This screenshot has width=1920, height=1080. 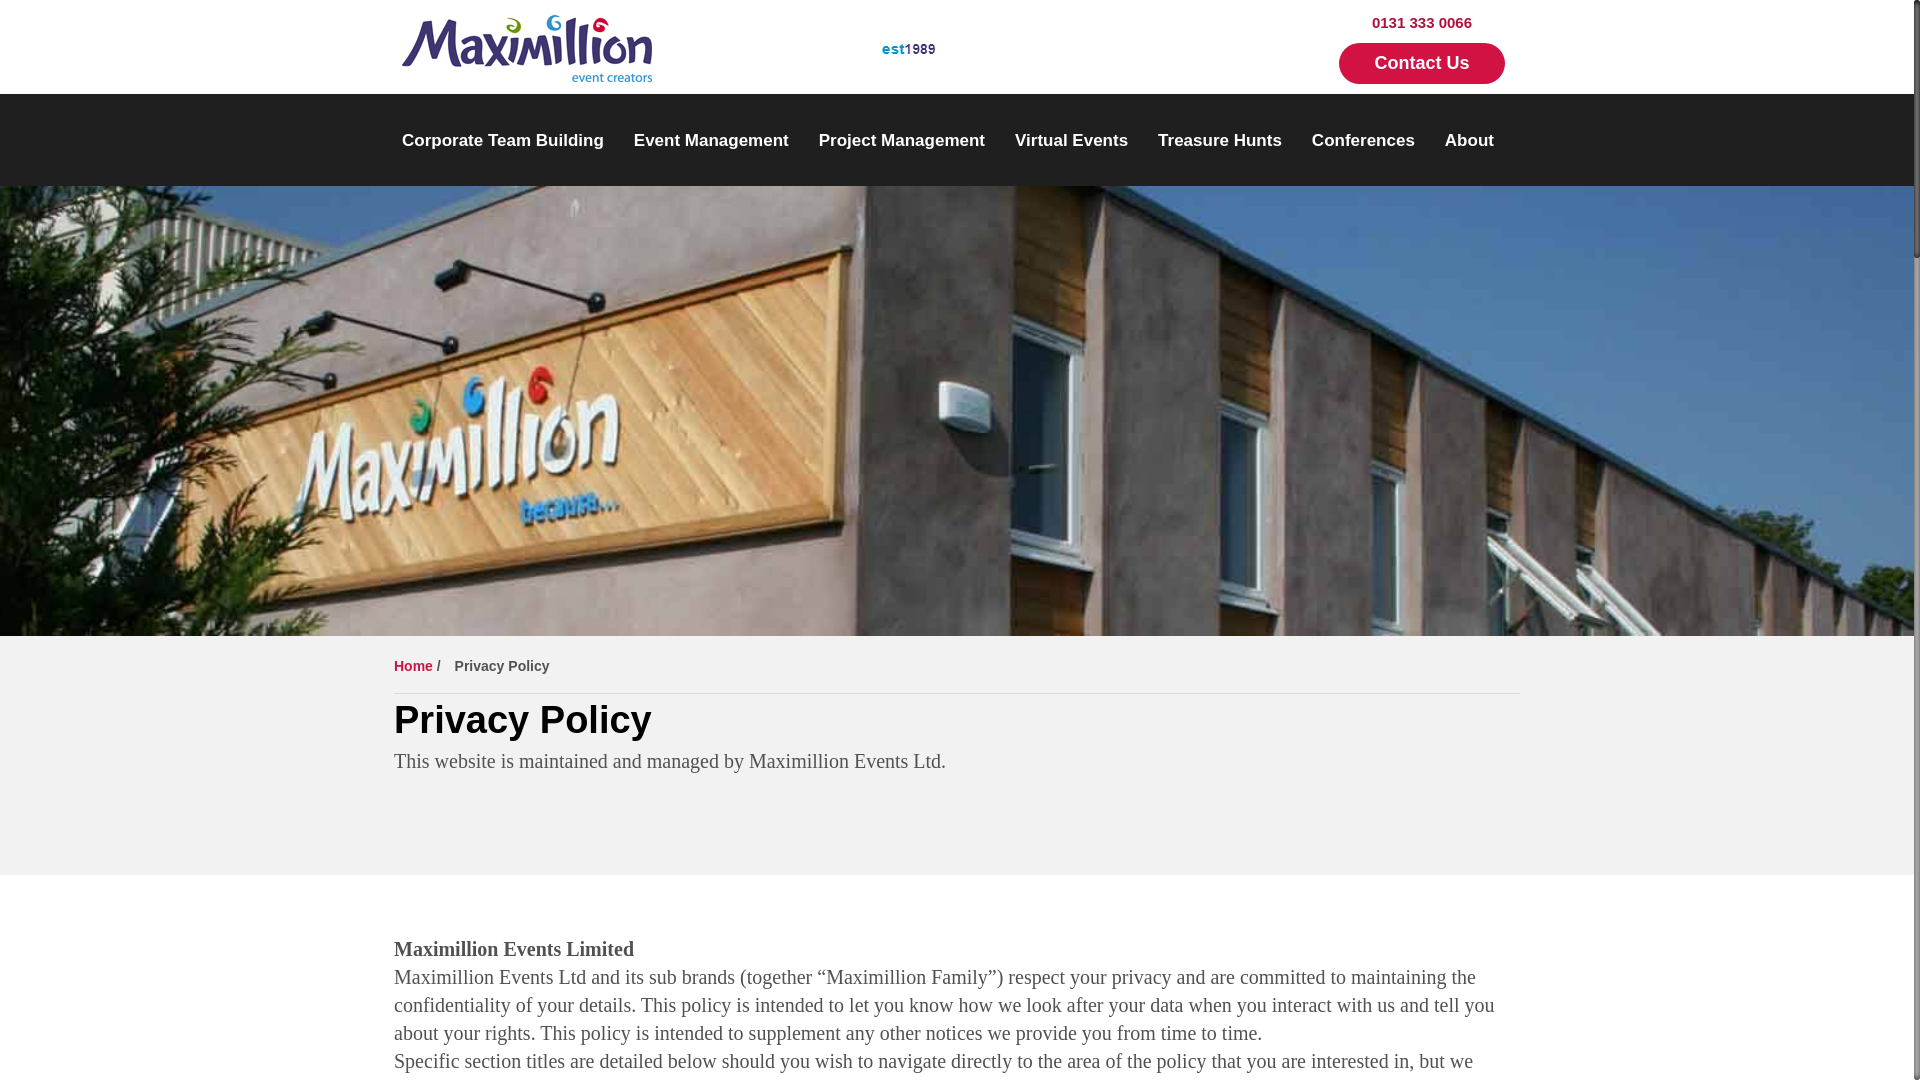 I want to click on 0131 333 0066, so click(x=1422, y=22).